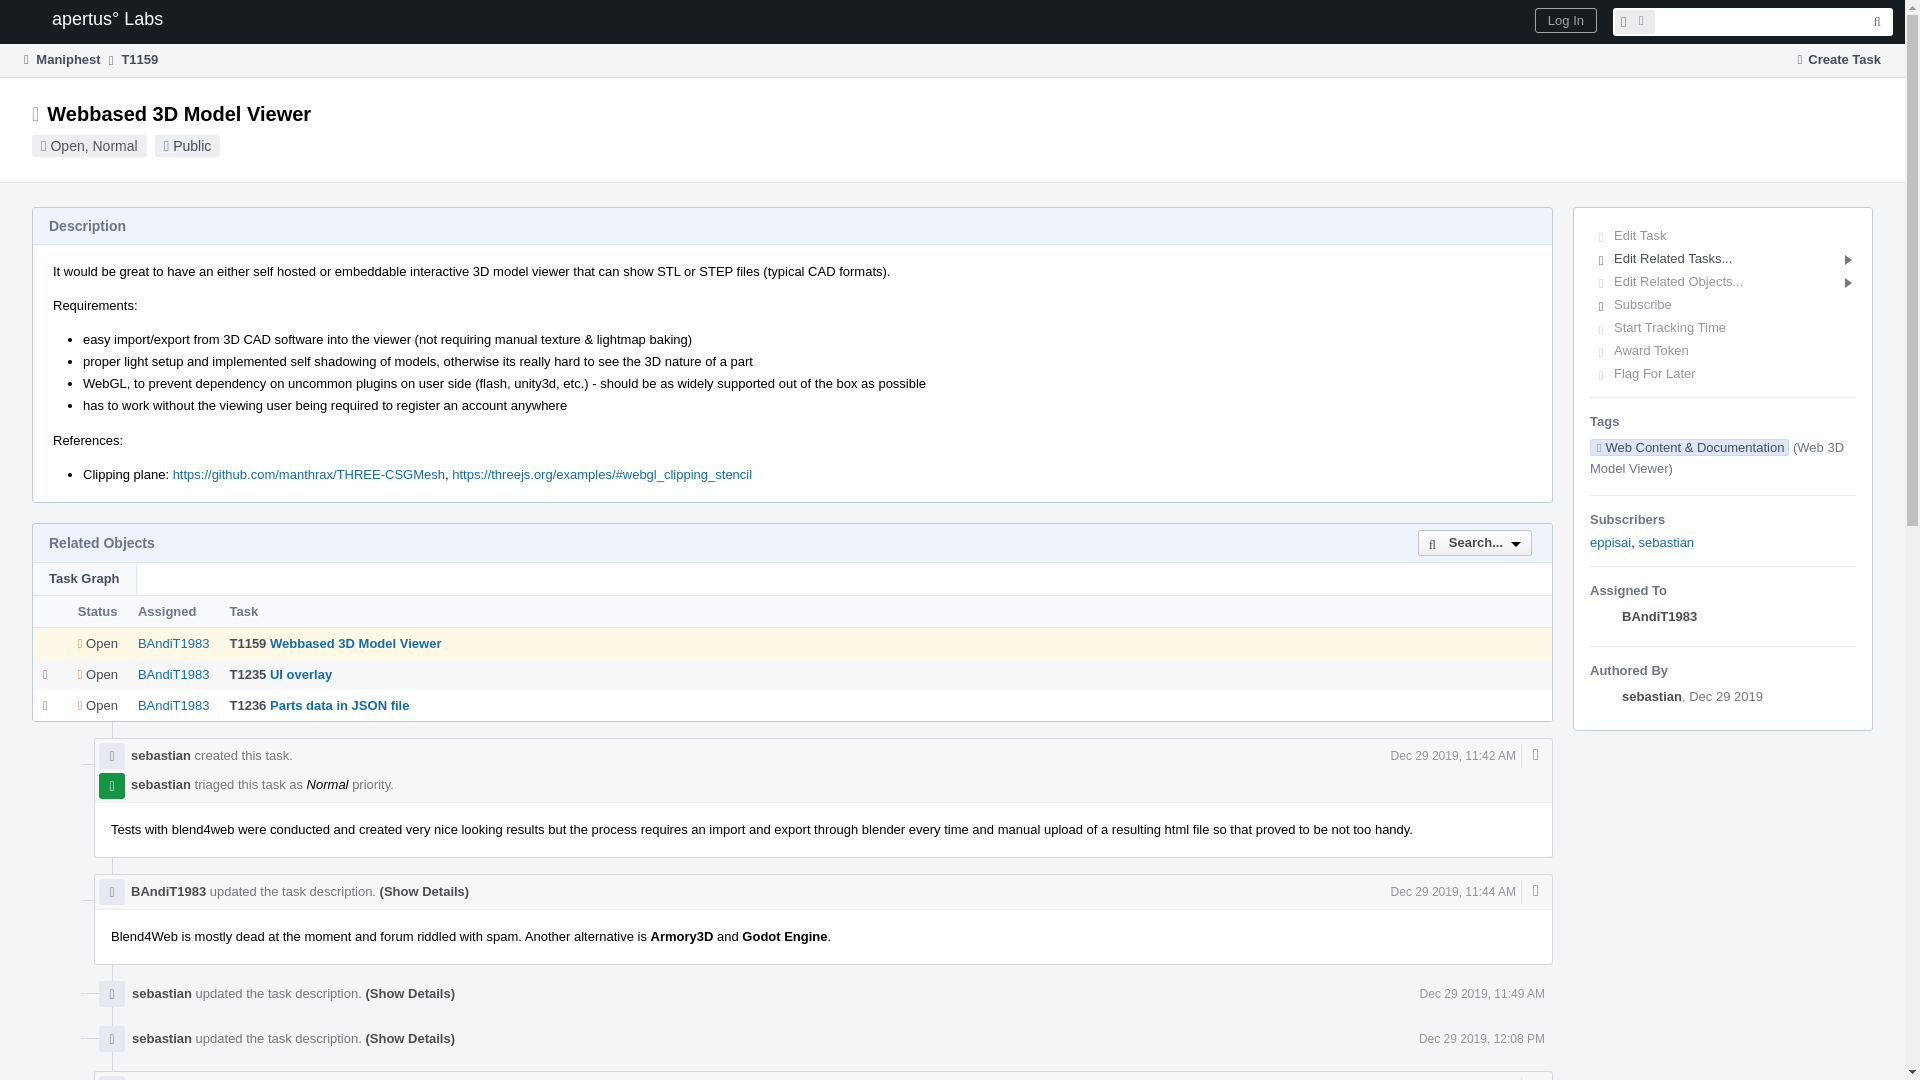 The image size is (1920, 1080). What do you see at coordinates (1610, 542) in the screenshot?
I see `eppisai` at bounding box center [1610, 542].